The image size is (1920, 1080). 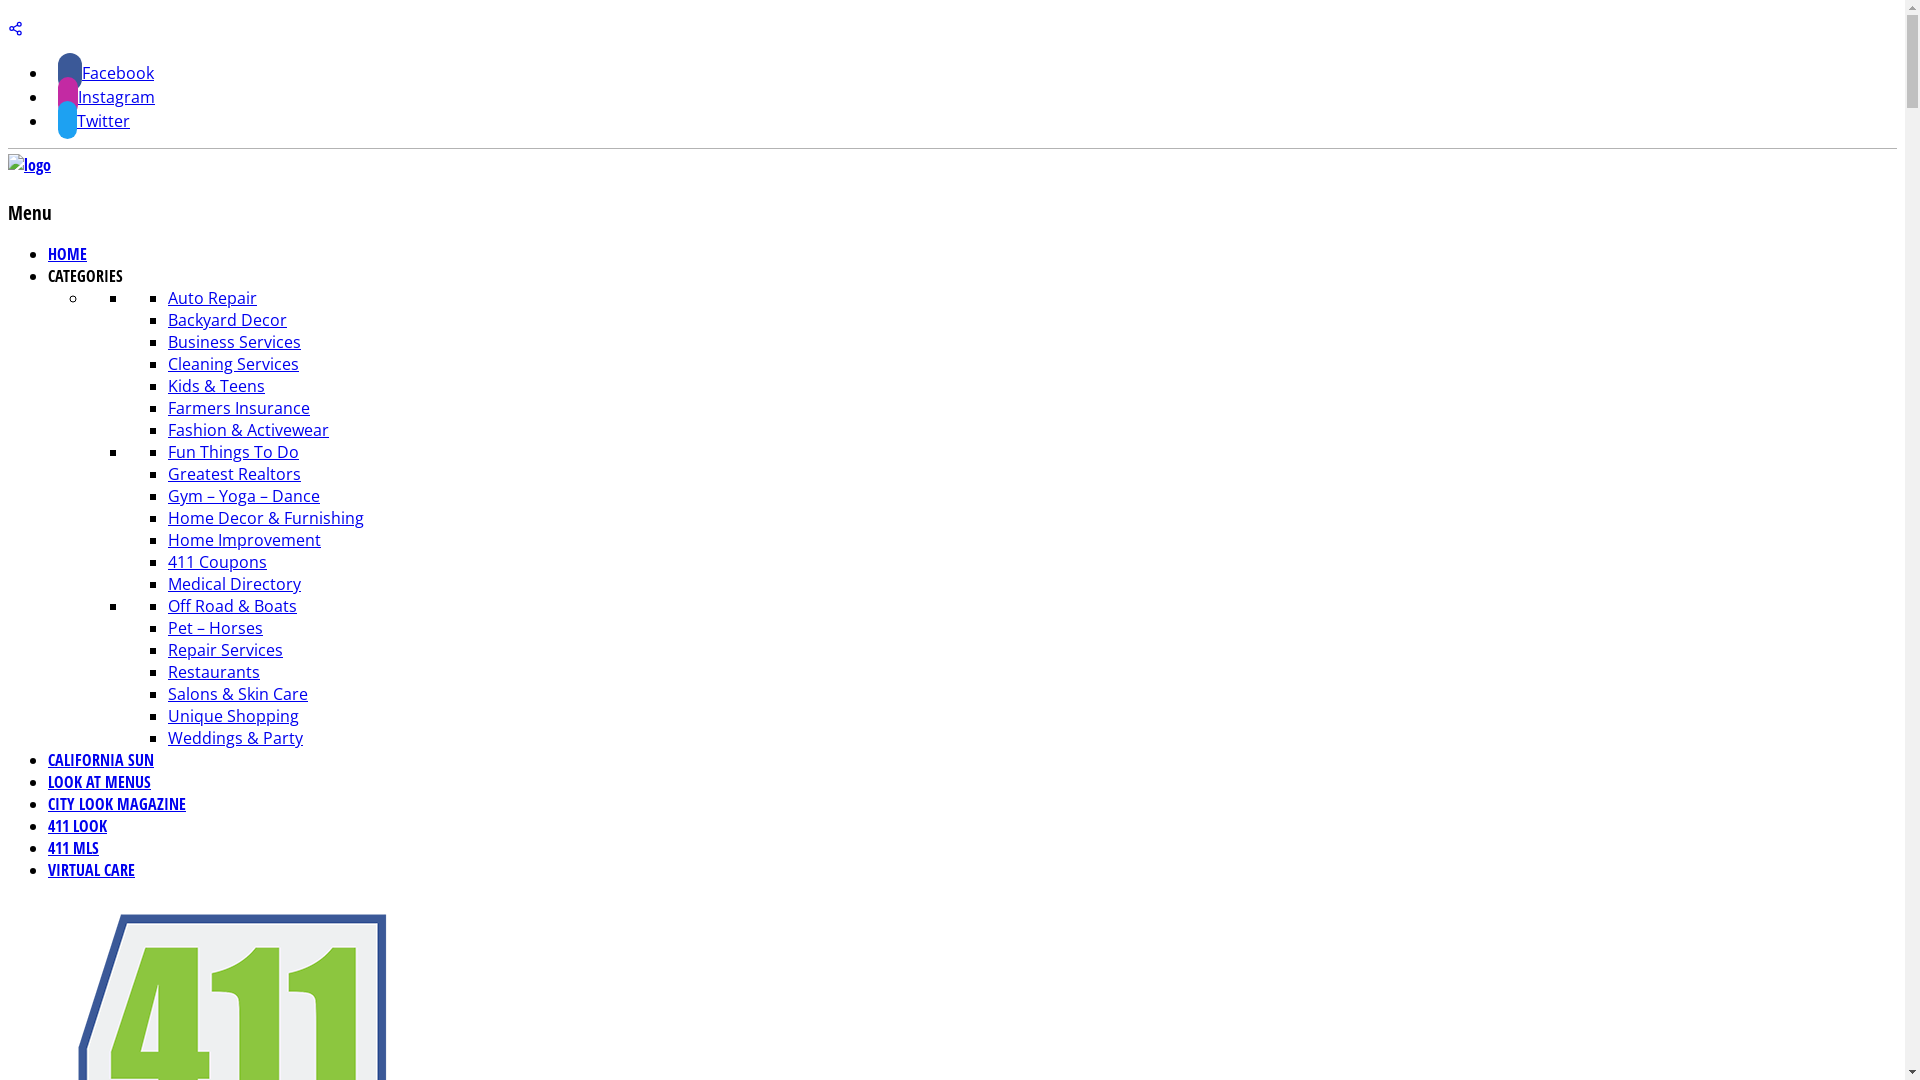 I want to click on Restaurants, so click(x=214, y=672).